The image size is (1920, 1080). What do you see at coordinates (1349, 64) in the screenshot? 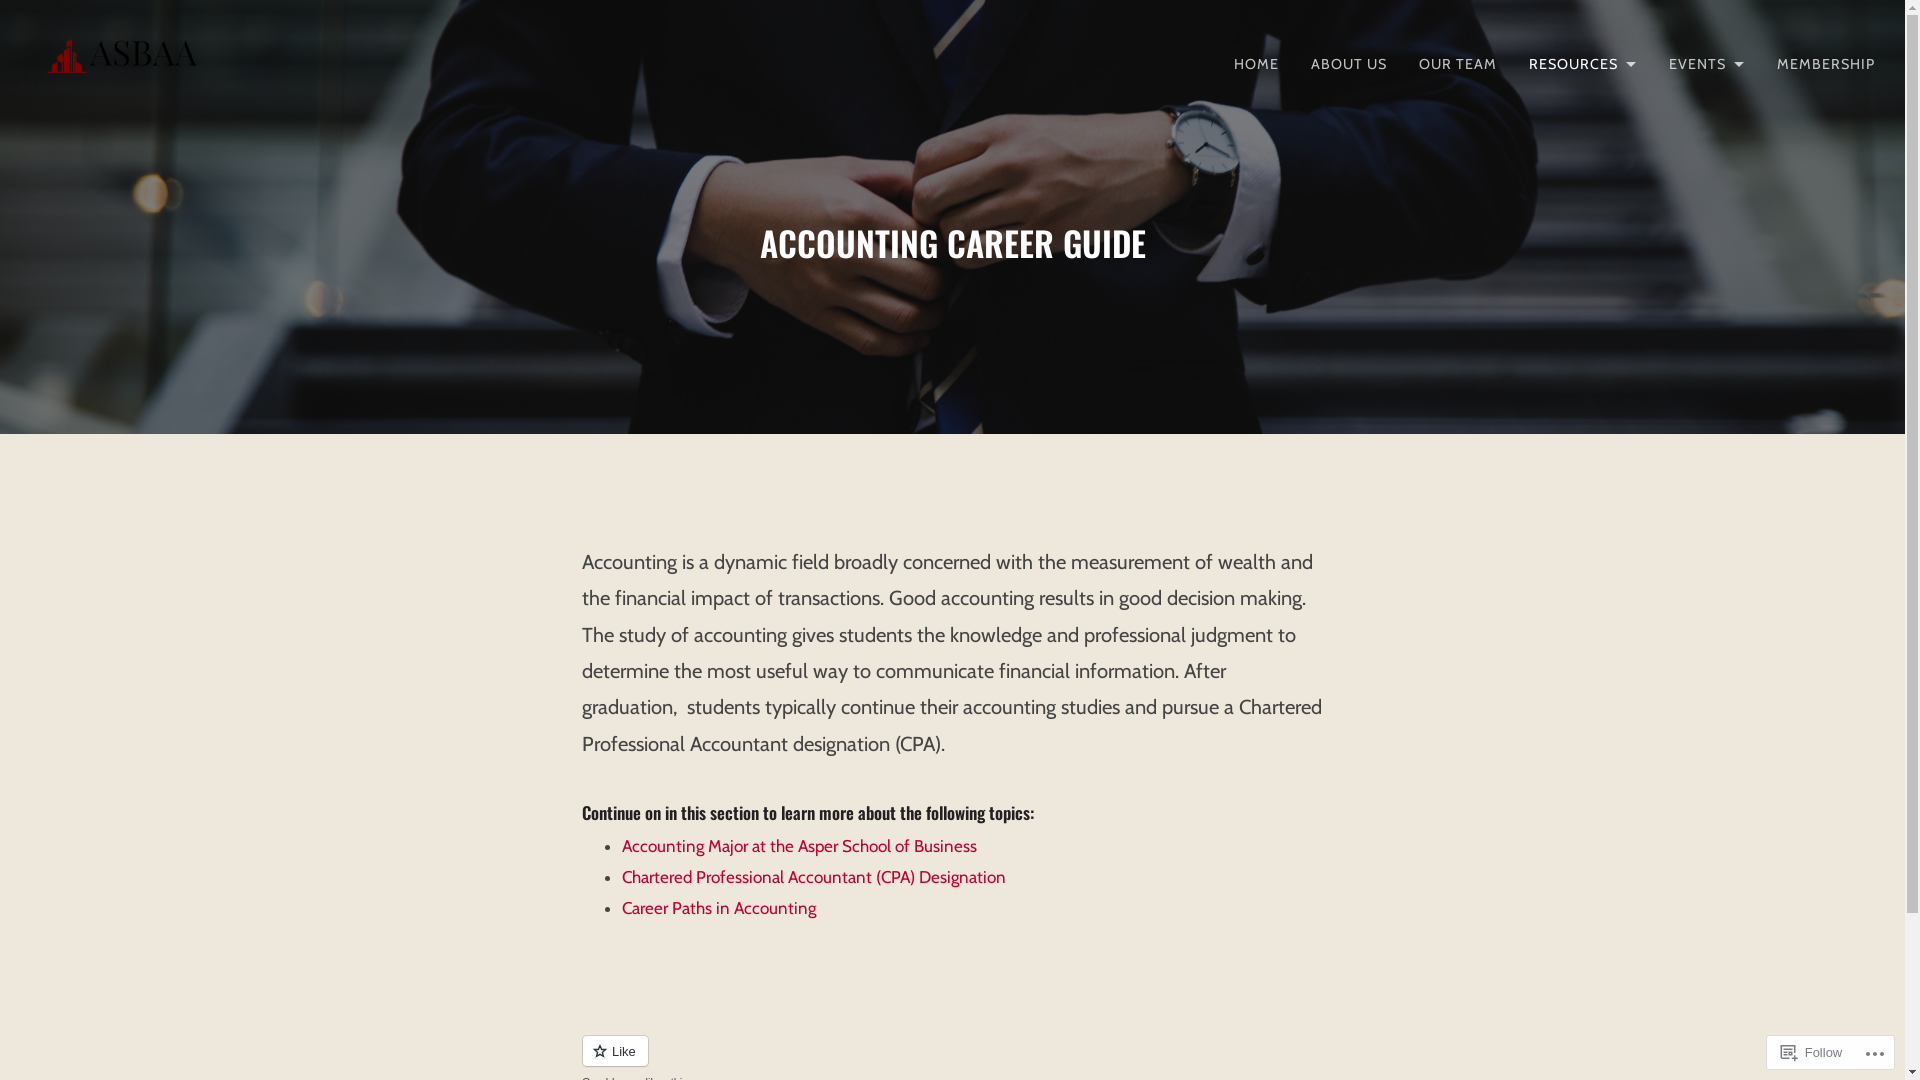
I see `ABOUT US` at bounding box center [1349, 64].